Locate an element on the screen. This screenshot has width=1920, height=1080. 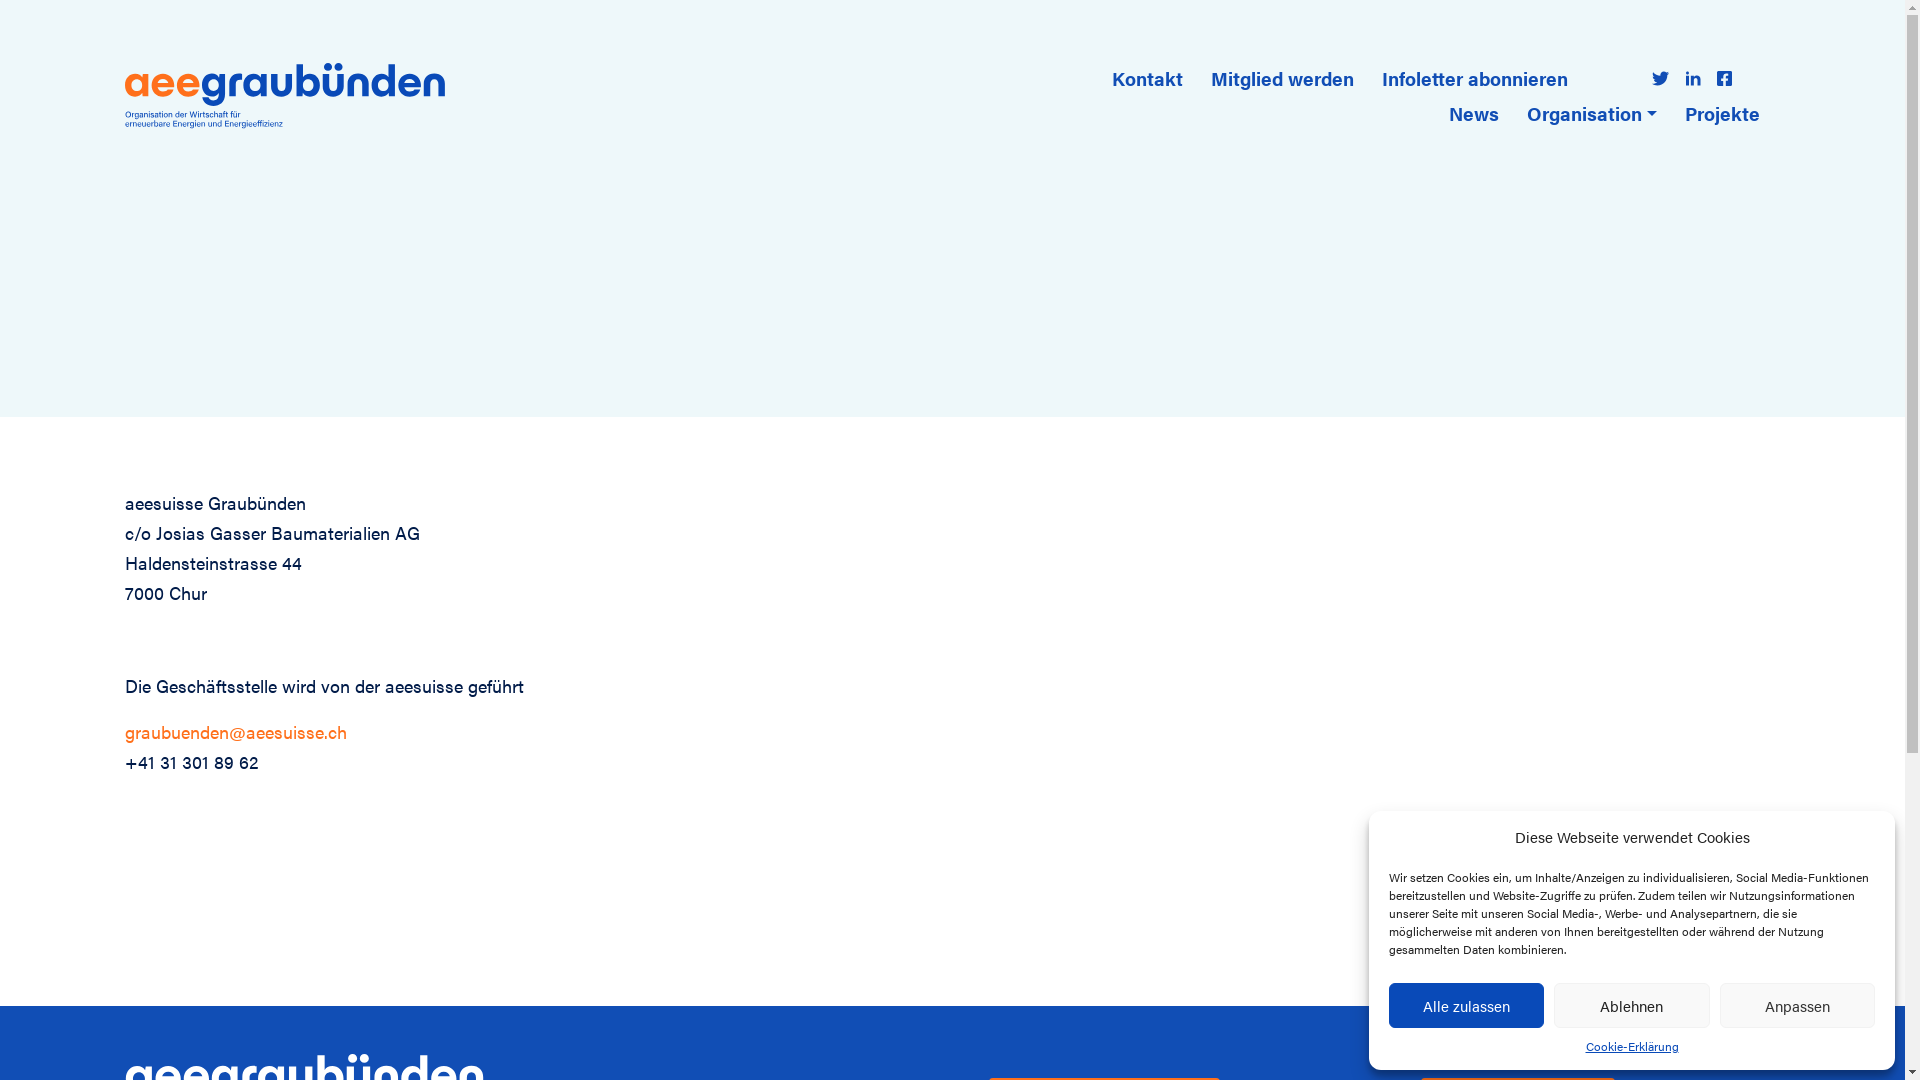
News is located at coordinates (1474, 114).